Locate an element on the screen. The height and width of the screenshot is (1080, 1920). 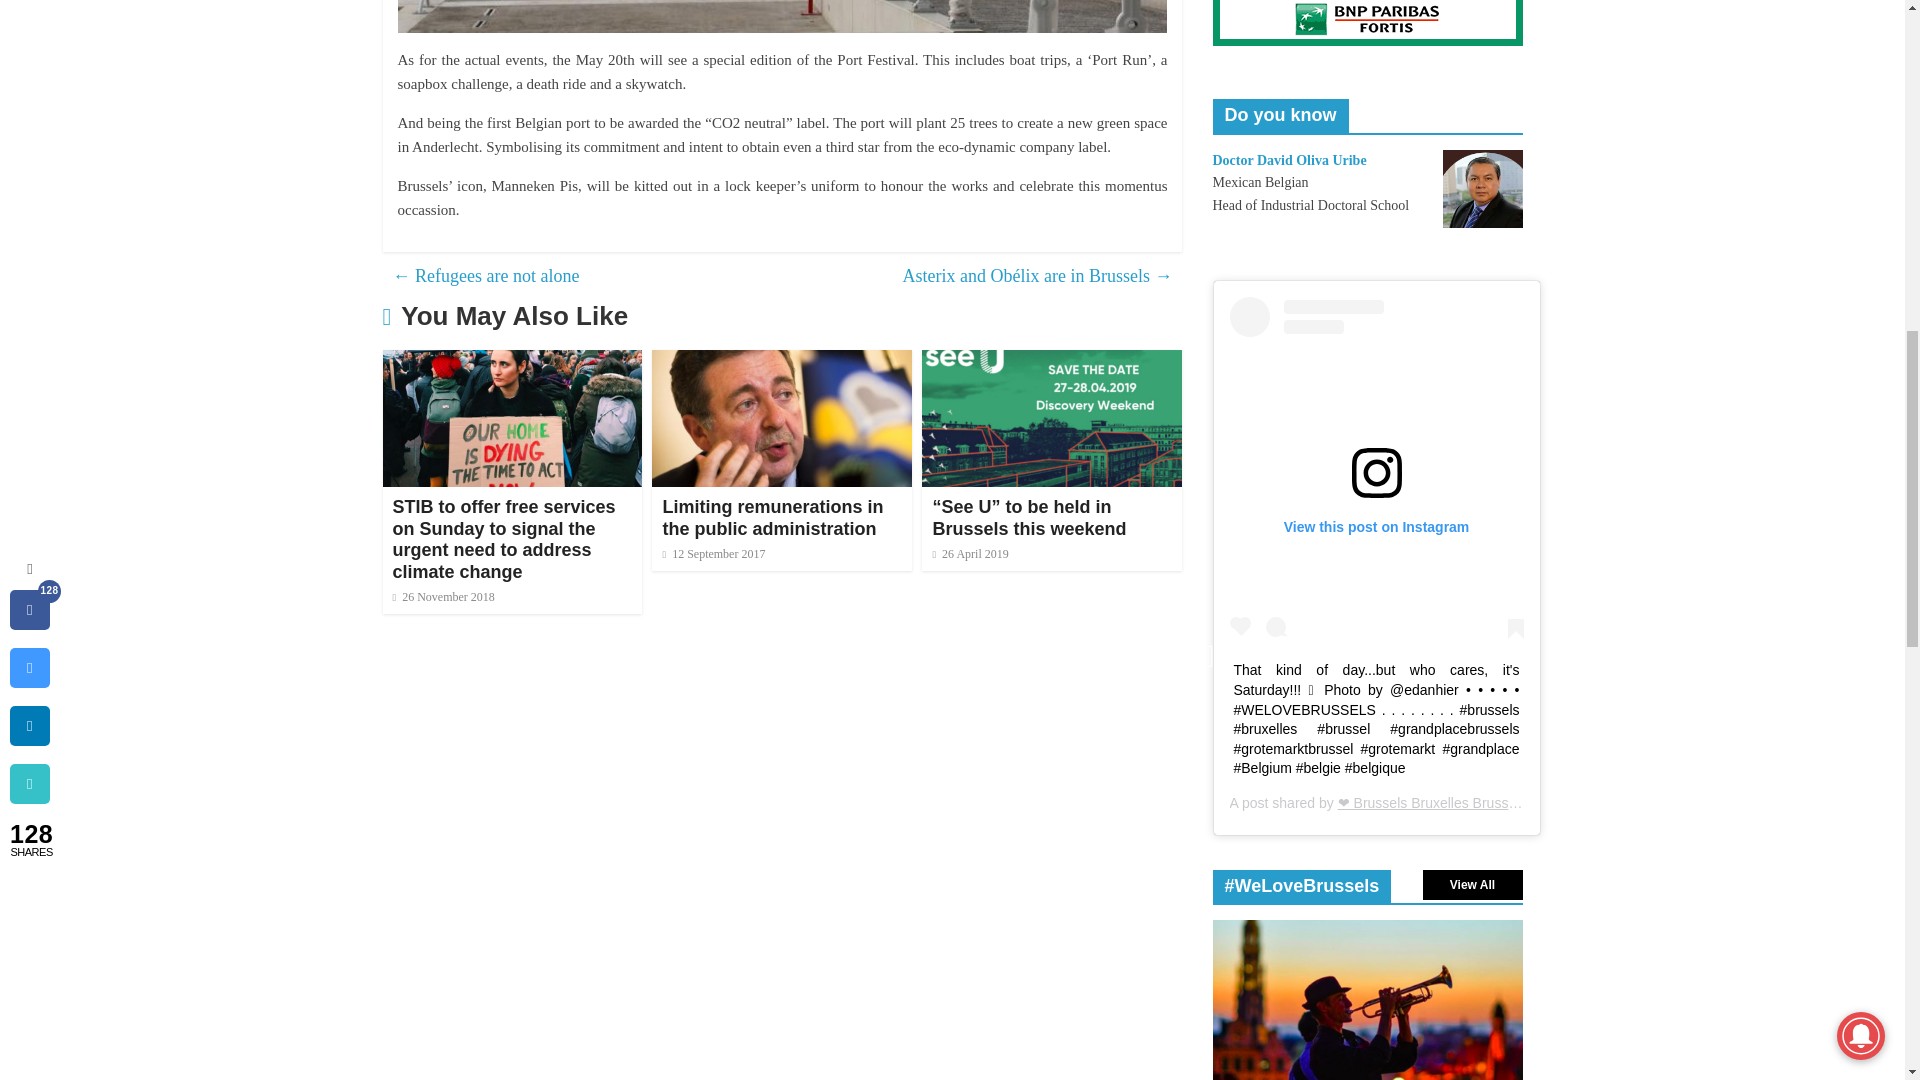
Limiting remunerations in the public administration is located at coordinates (782, 362).